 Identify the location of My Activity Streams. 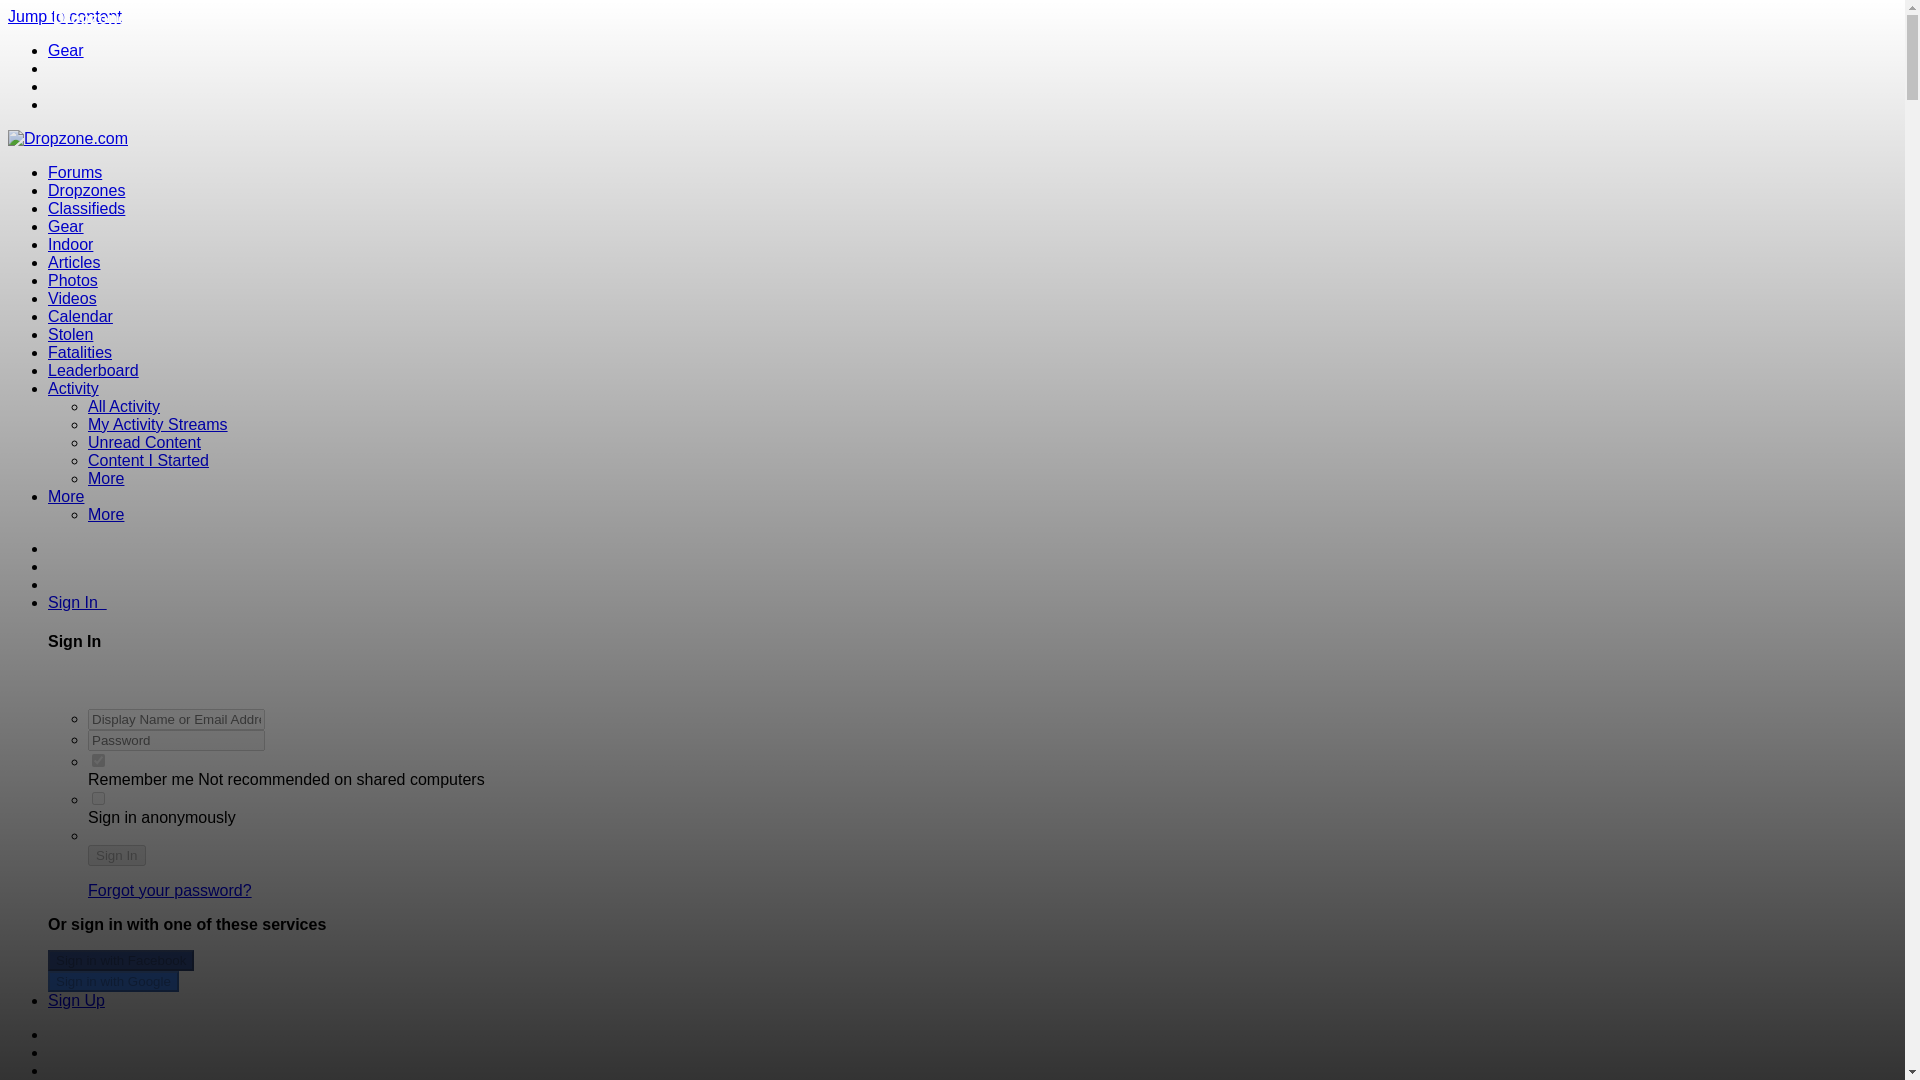
(158, 424).